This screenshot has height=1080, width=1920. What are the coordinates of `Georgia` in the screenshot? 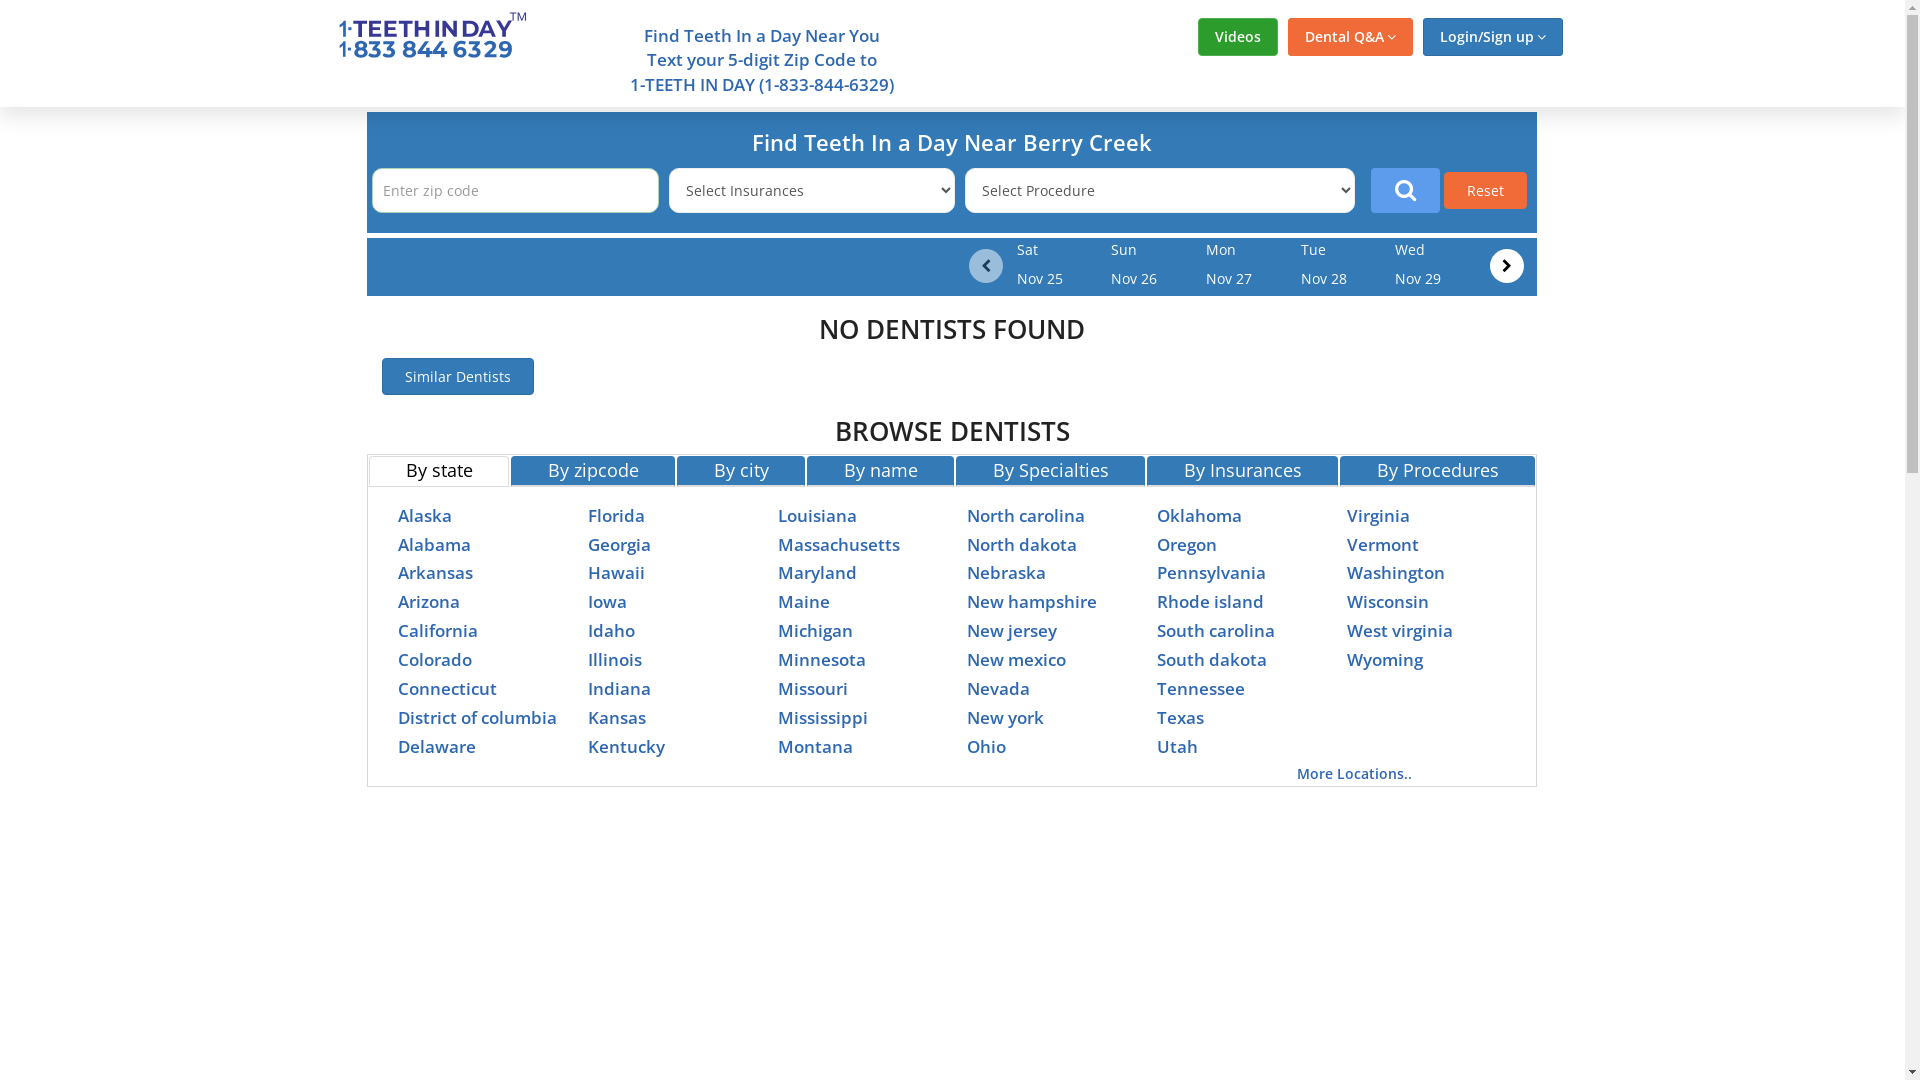 It's located at (620, 544).